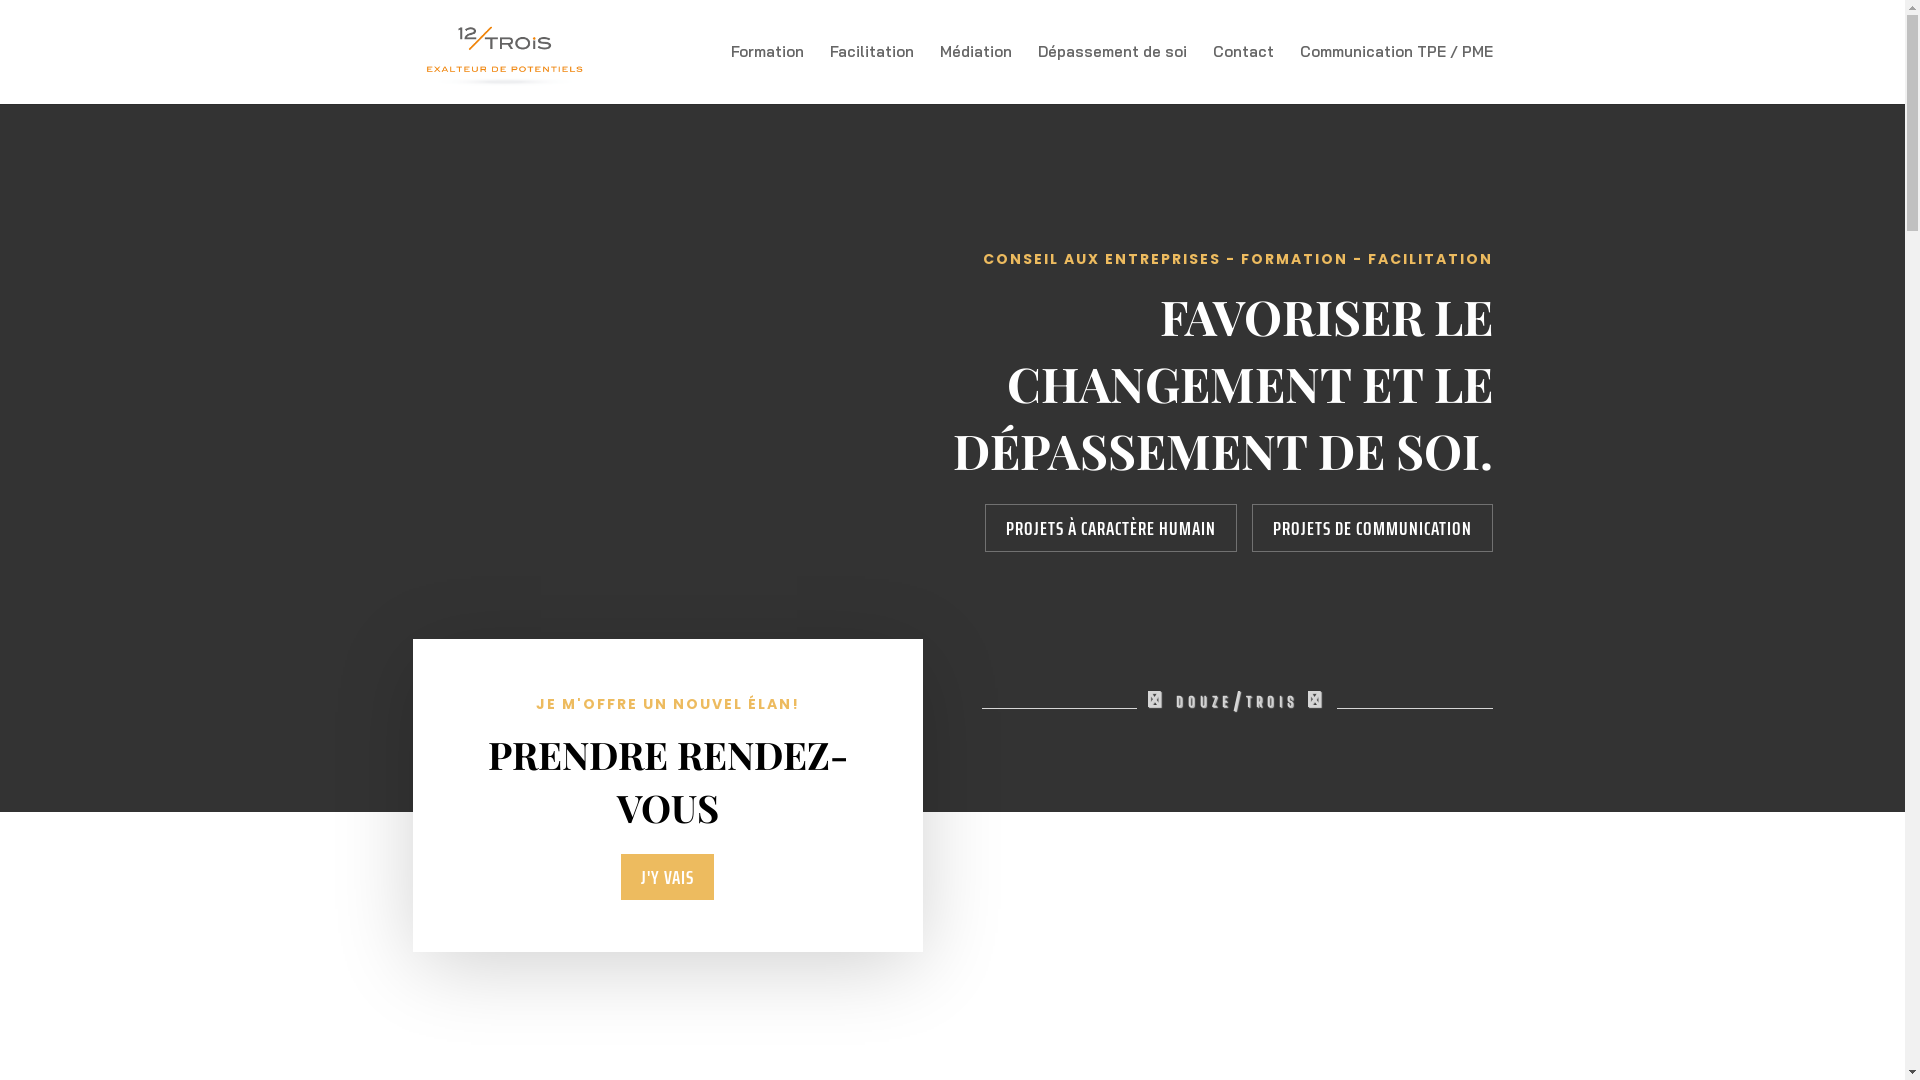 The height and width of the screenshot is (1080, 1920). What do you see at coordinates (872, 74) in the screenshot?
I see `Facilitation` at bounding box center [872, 74].